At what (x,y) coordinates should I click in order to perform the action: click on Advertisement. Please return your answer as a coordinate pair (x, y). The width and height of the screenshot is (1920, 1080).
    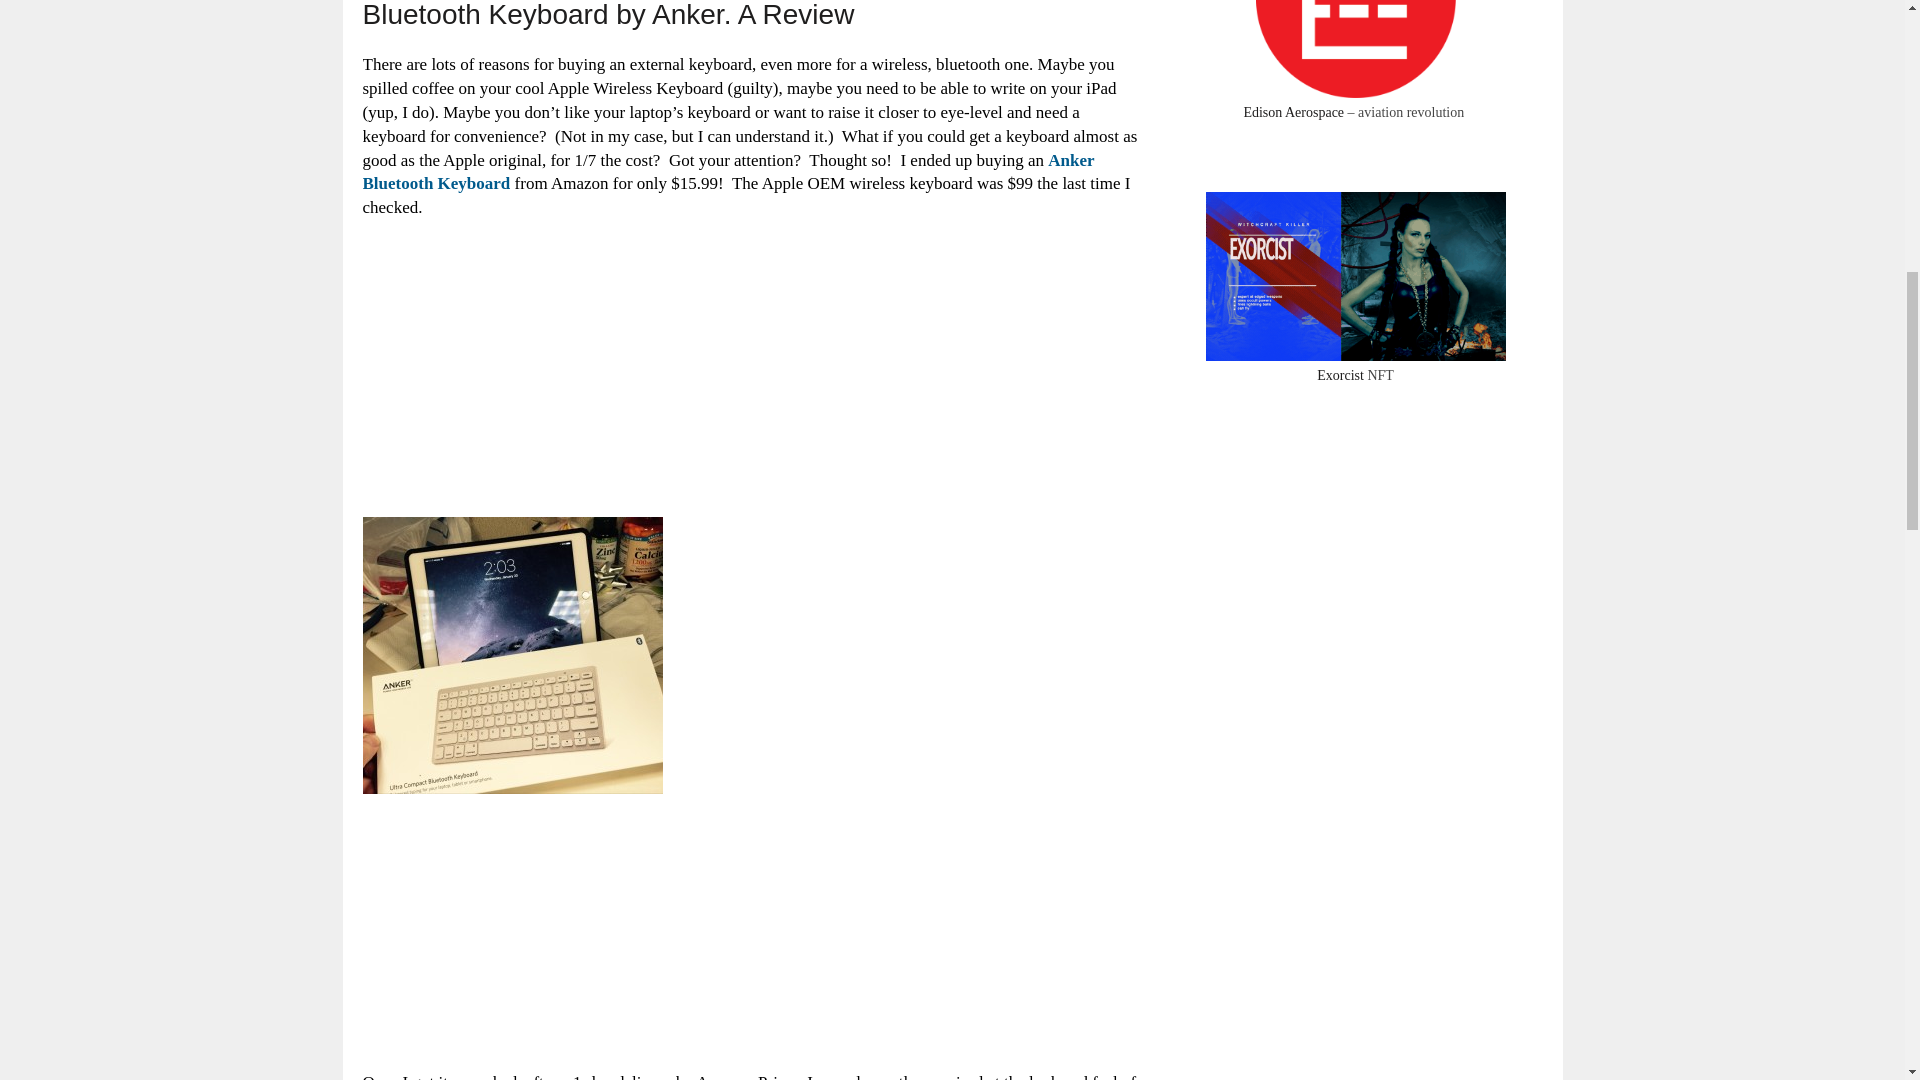
    Looking at the image, I should click on (512, 364).